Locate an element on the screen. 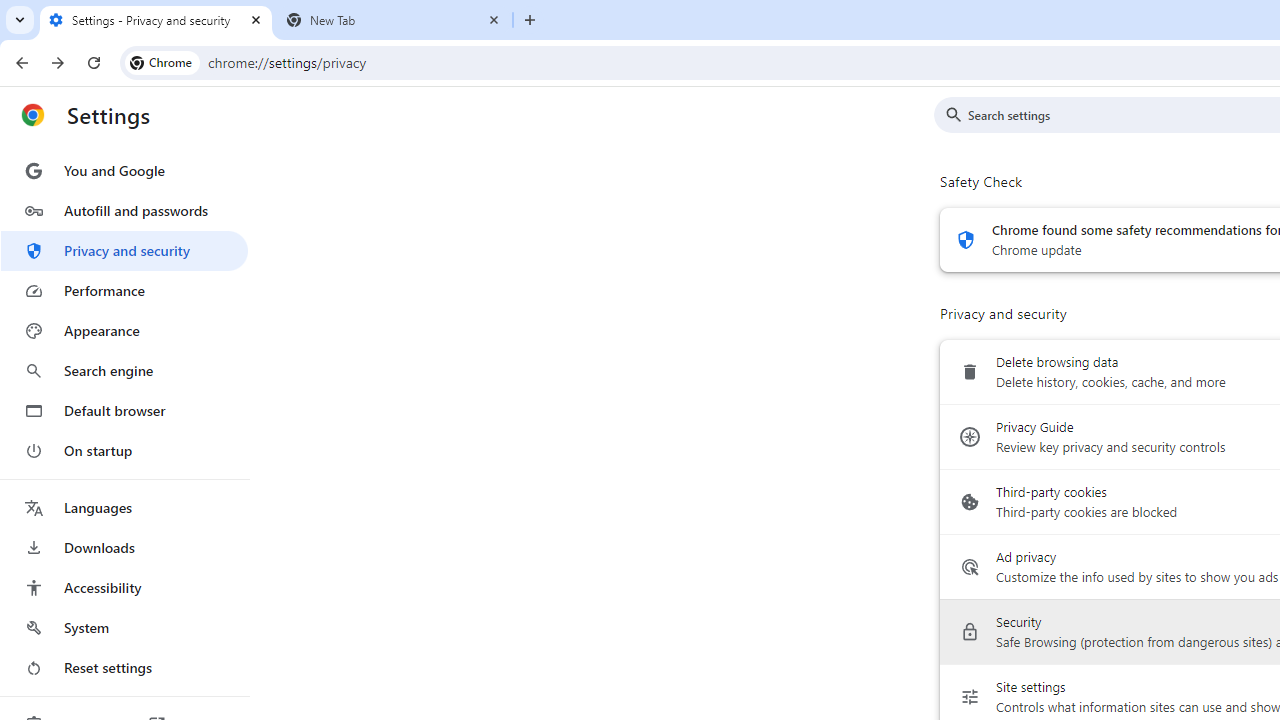 This screenshot has width=1280, height=720. Performance is located at coordinates (124, 290).